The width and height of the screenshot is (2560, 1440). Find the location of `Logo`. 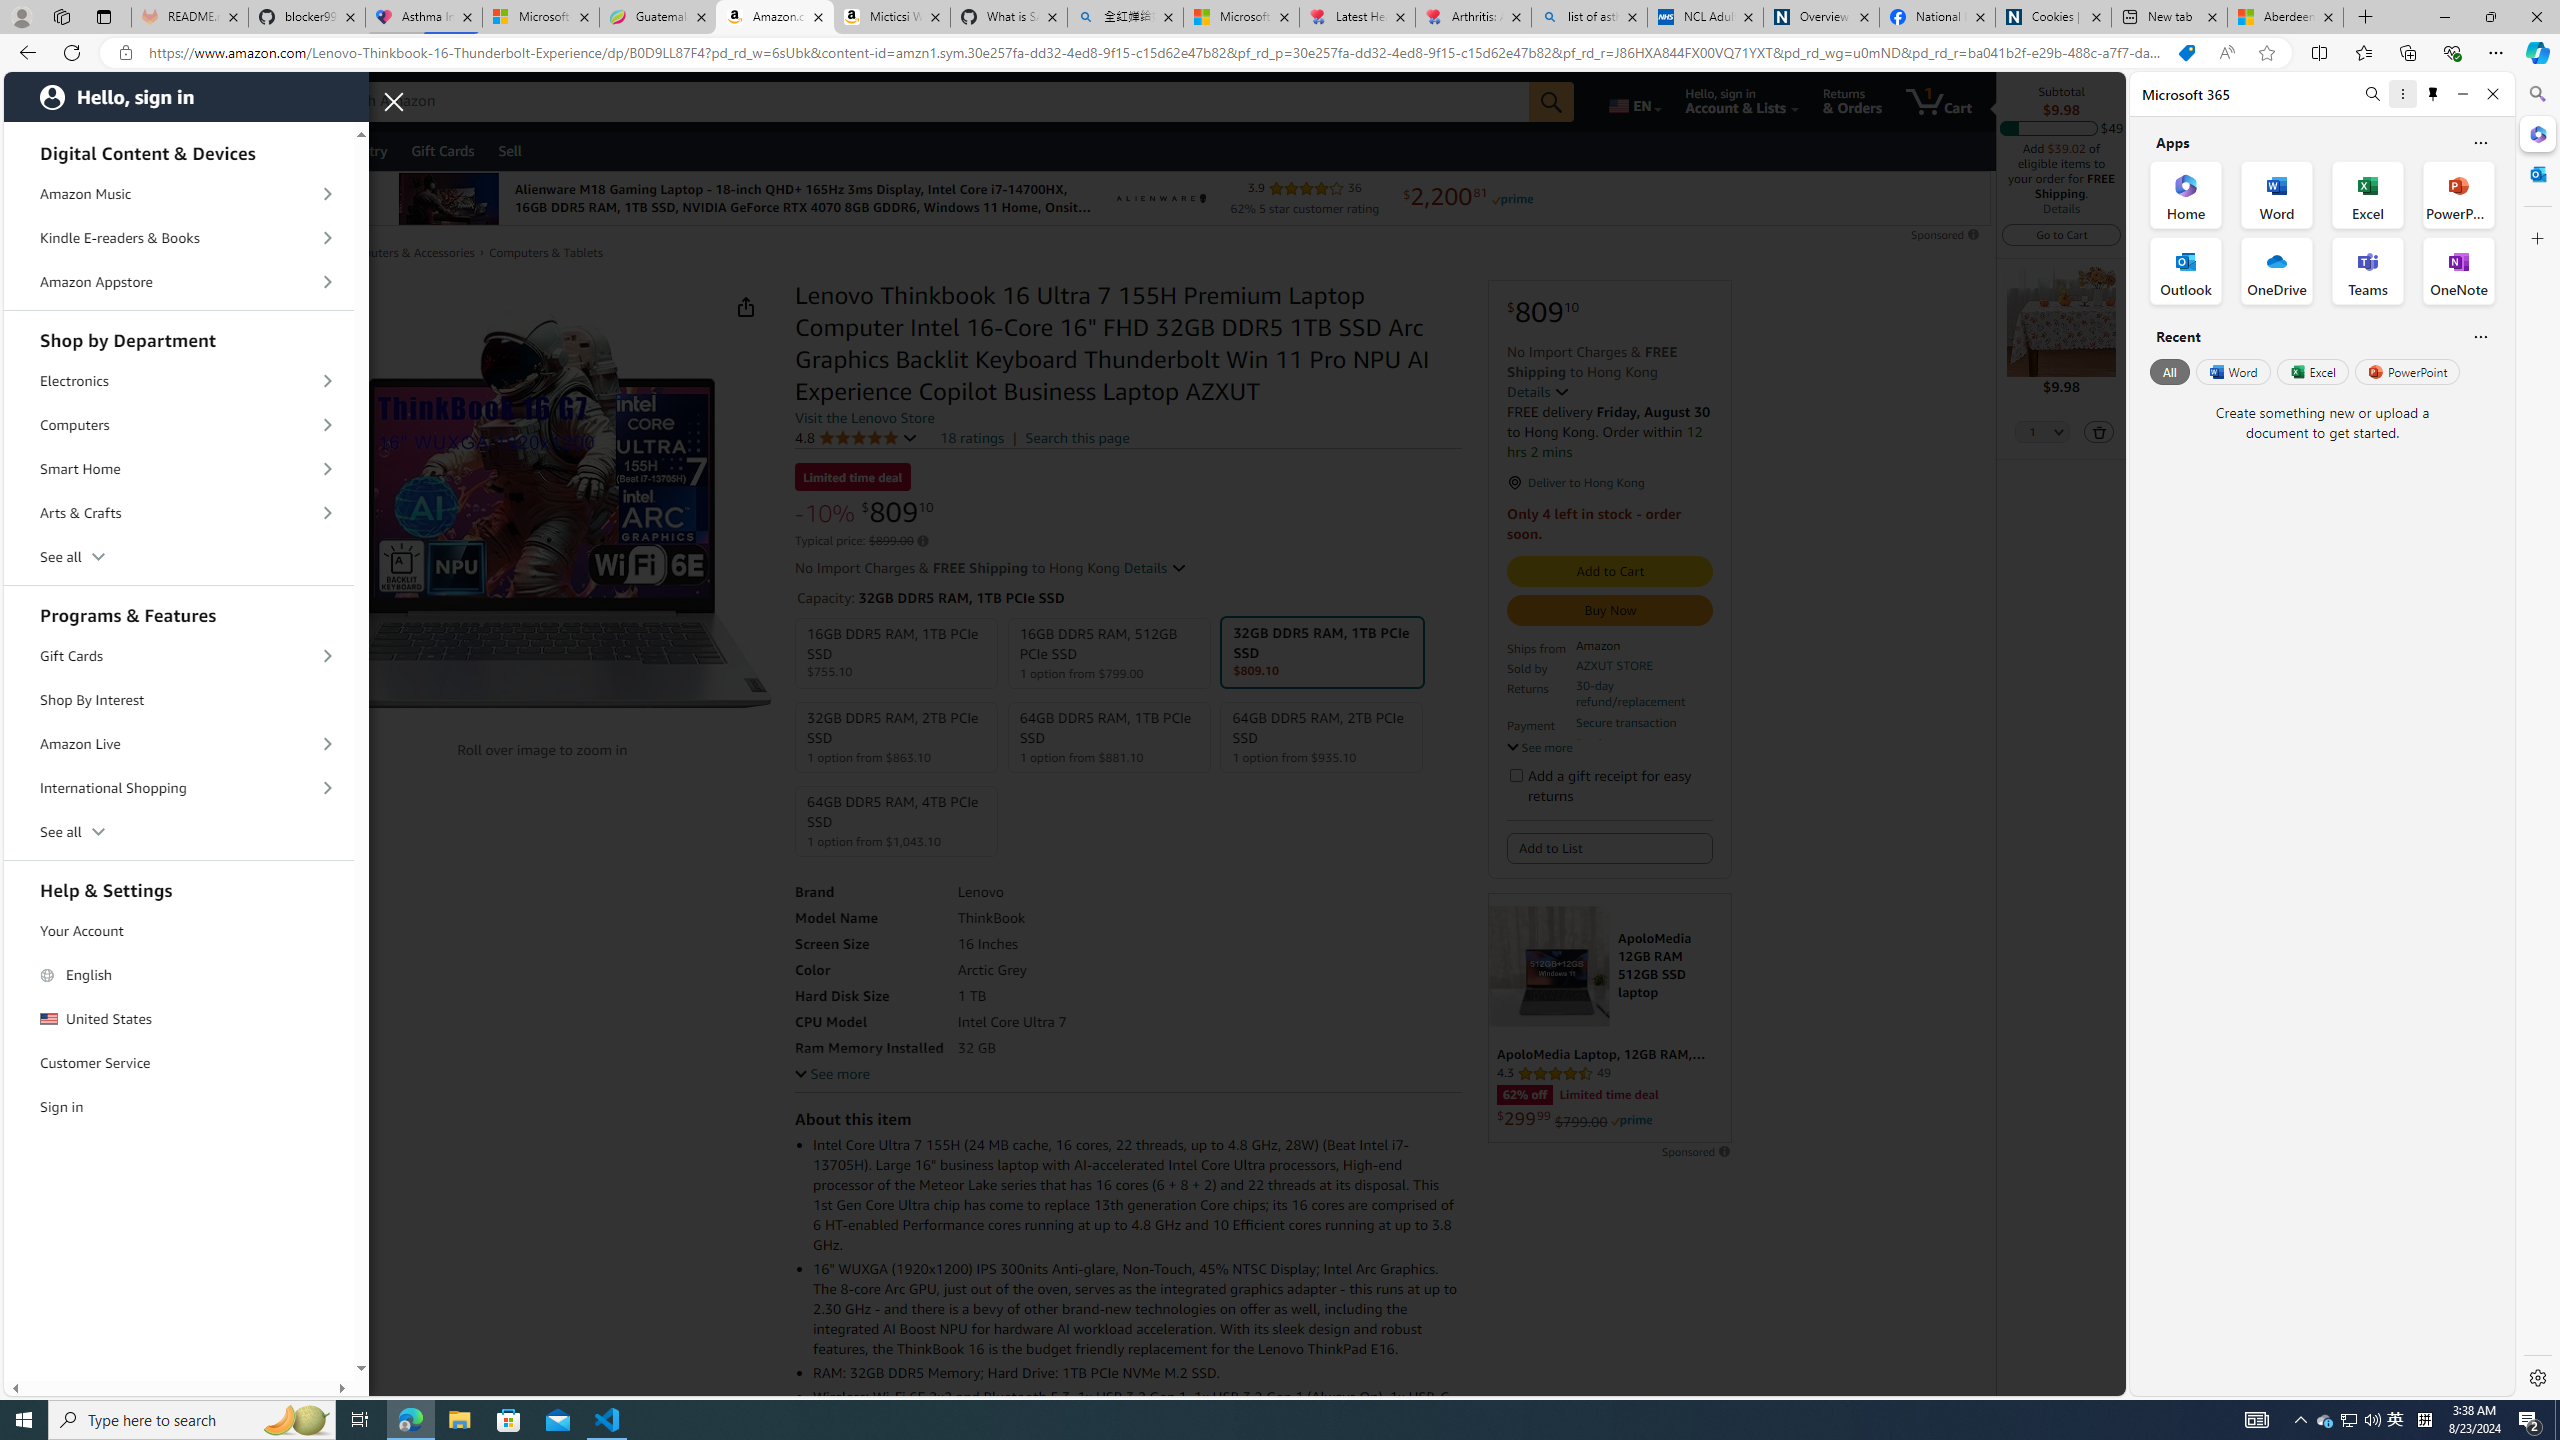

Logo is located at coordinates (1162, 198).